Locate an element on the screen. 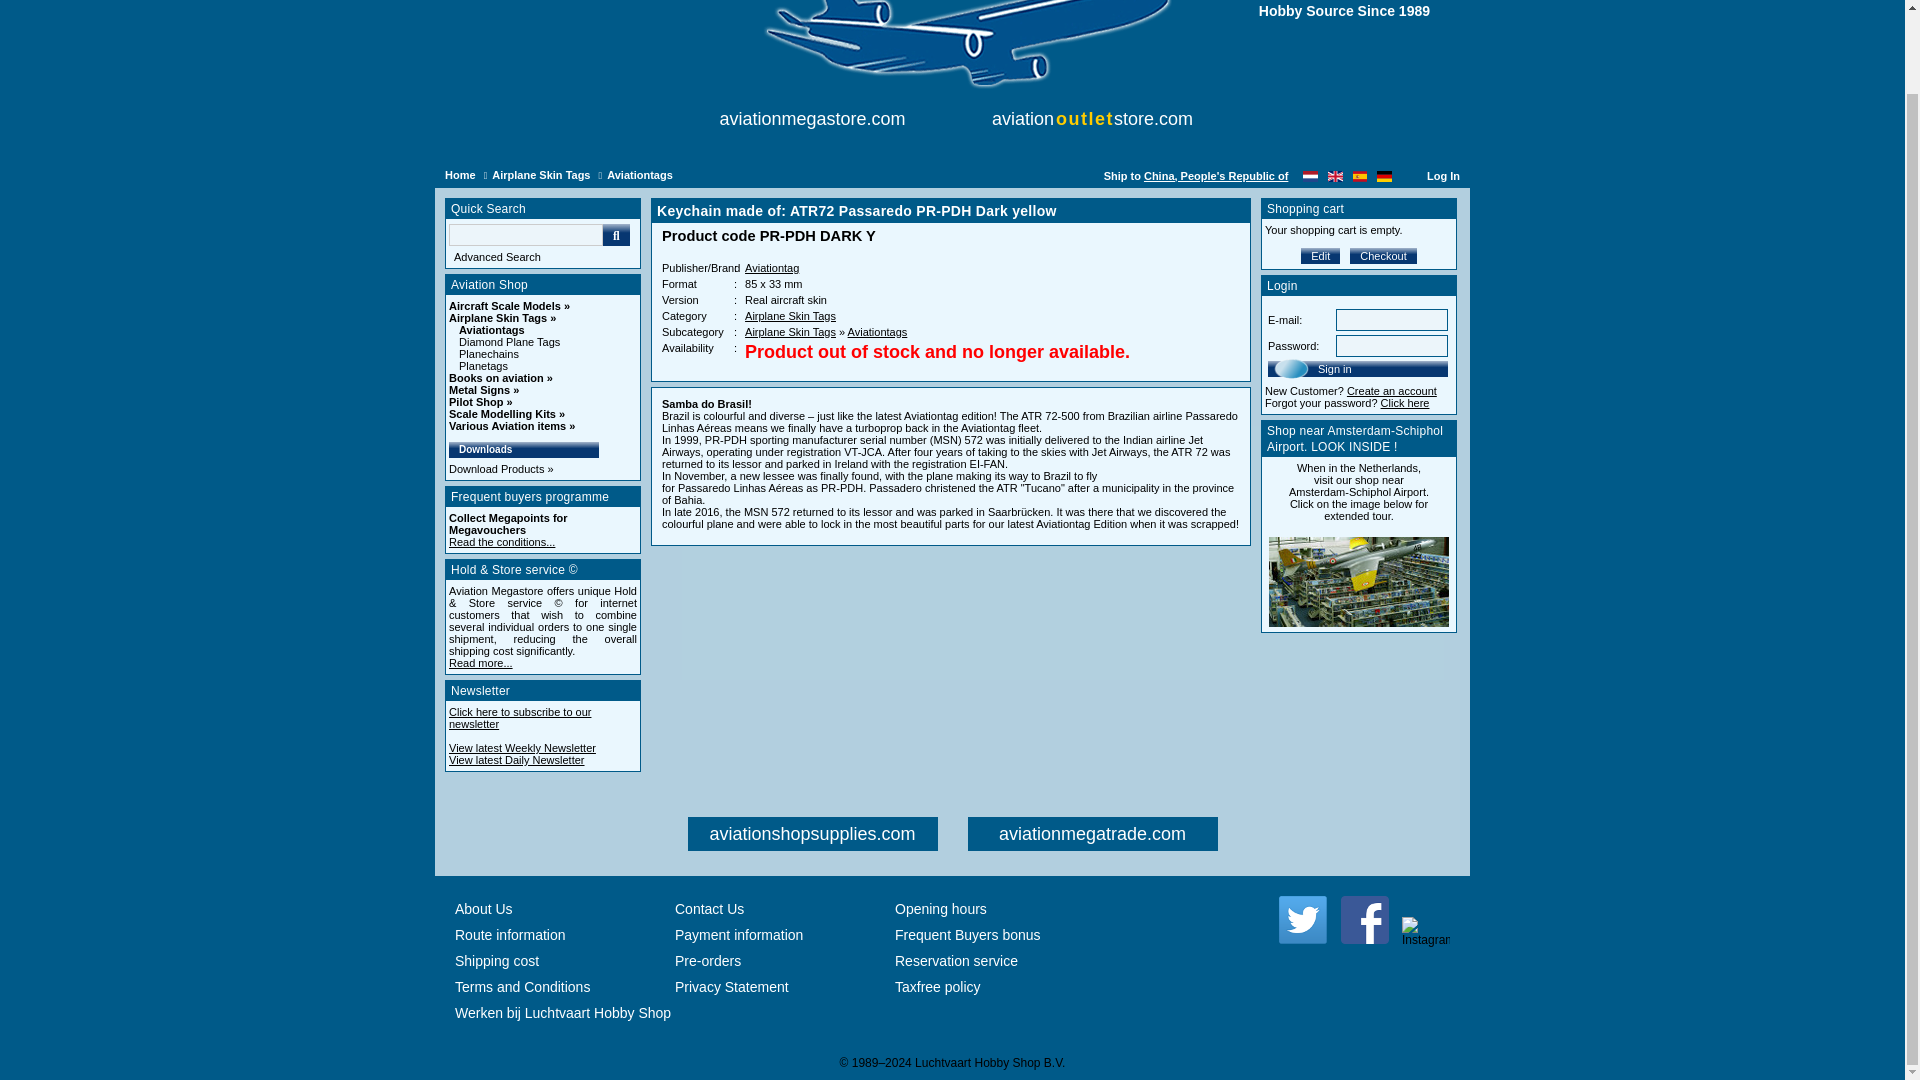 The width and height of the screenshot is (1920, 1080). Airplane Skin Tags is located at coordinates (790, 332).